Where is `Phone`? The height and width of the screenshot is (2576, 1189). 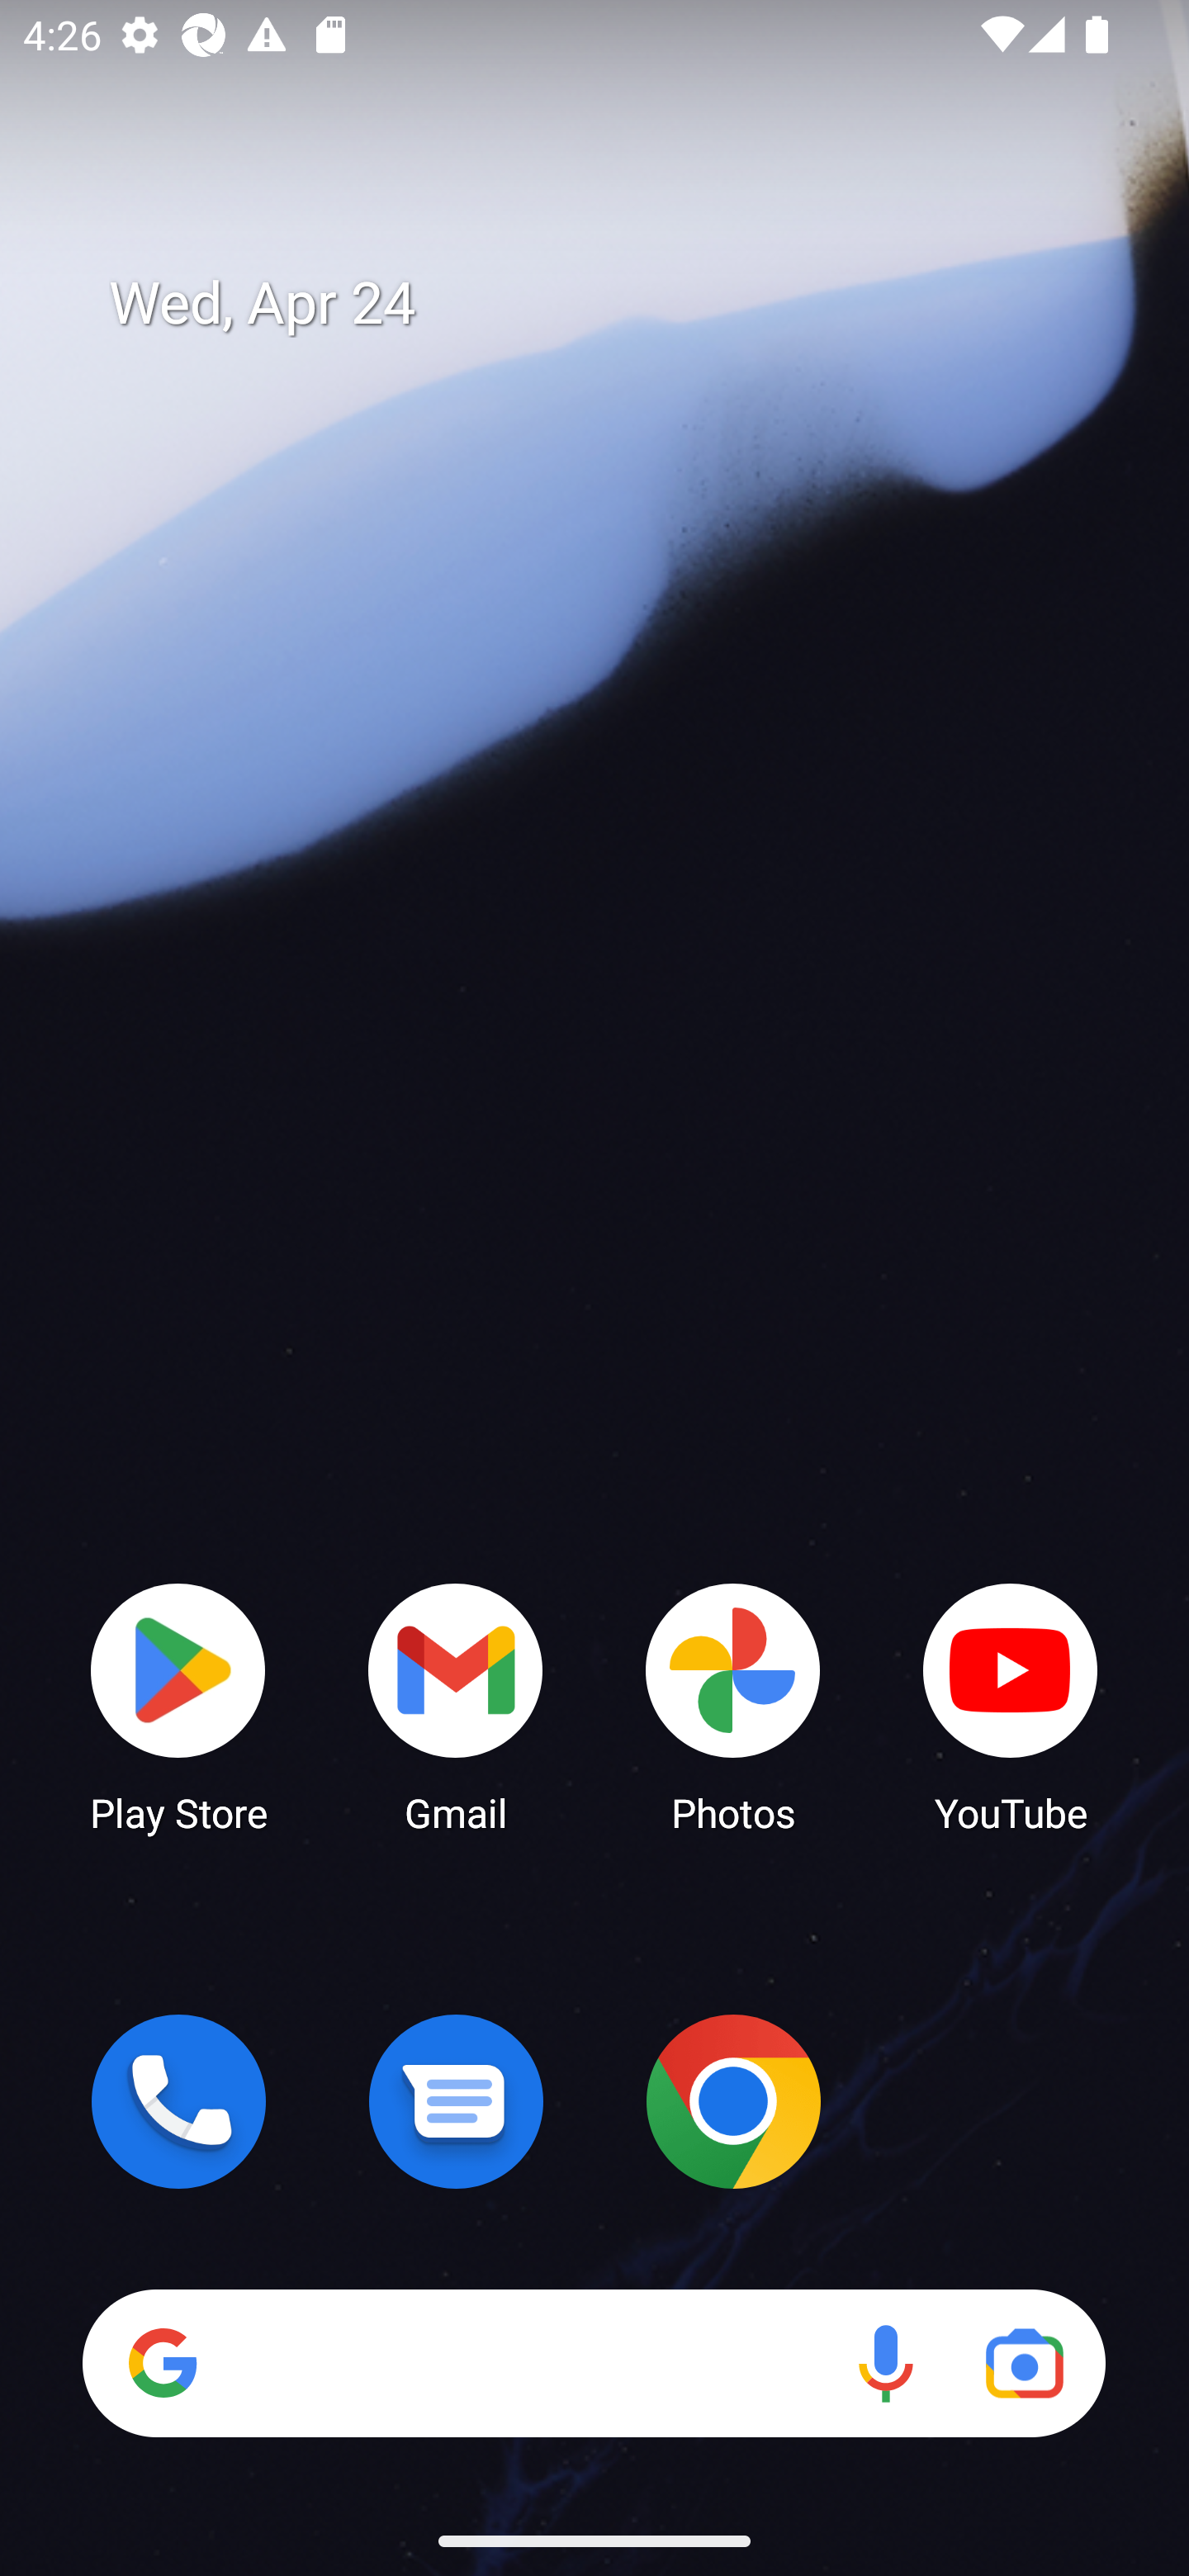
Phone is located at coordinates (178, 2101).